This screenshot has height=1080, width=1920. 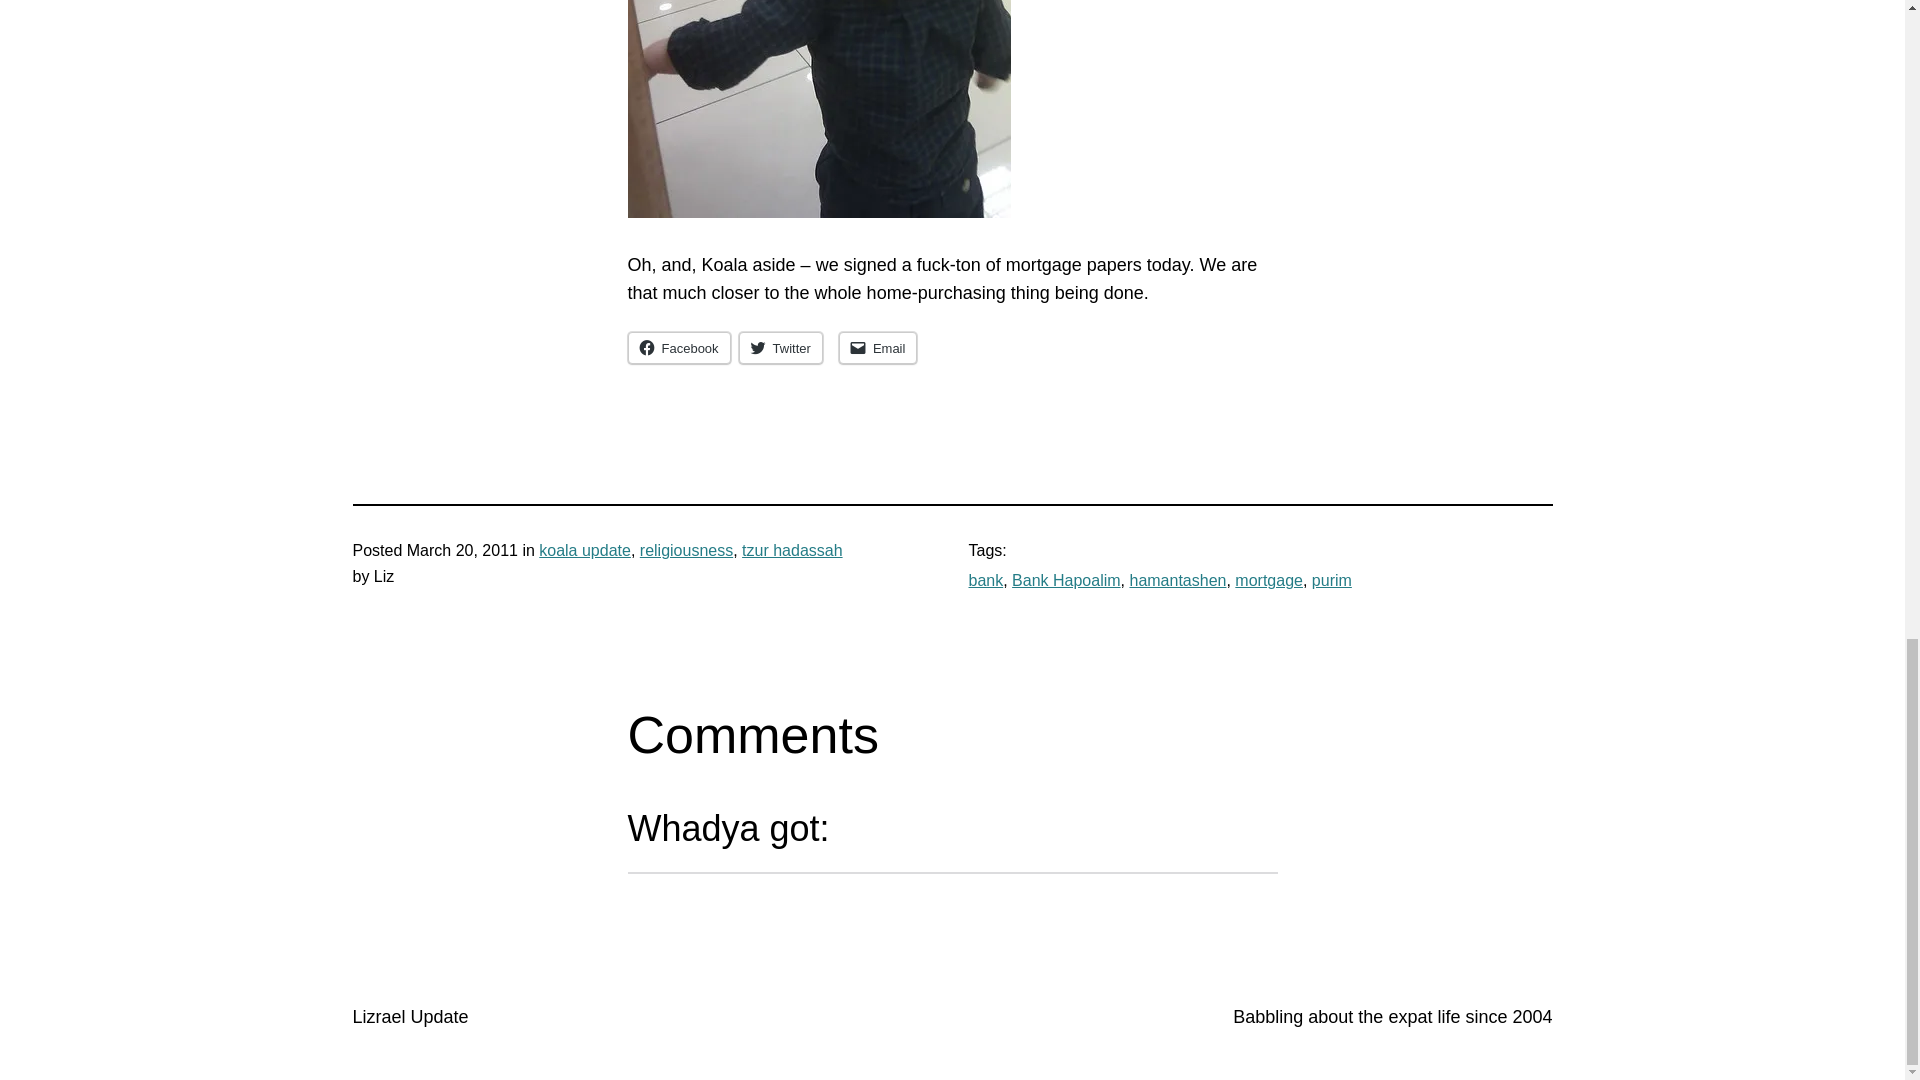 I want to click on mortgage, so click(x=1268, y=580).